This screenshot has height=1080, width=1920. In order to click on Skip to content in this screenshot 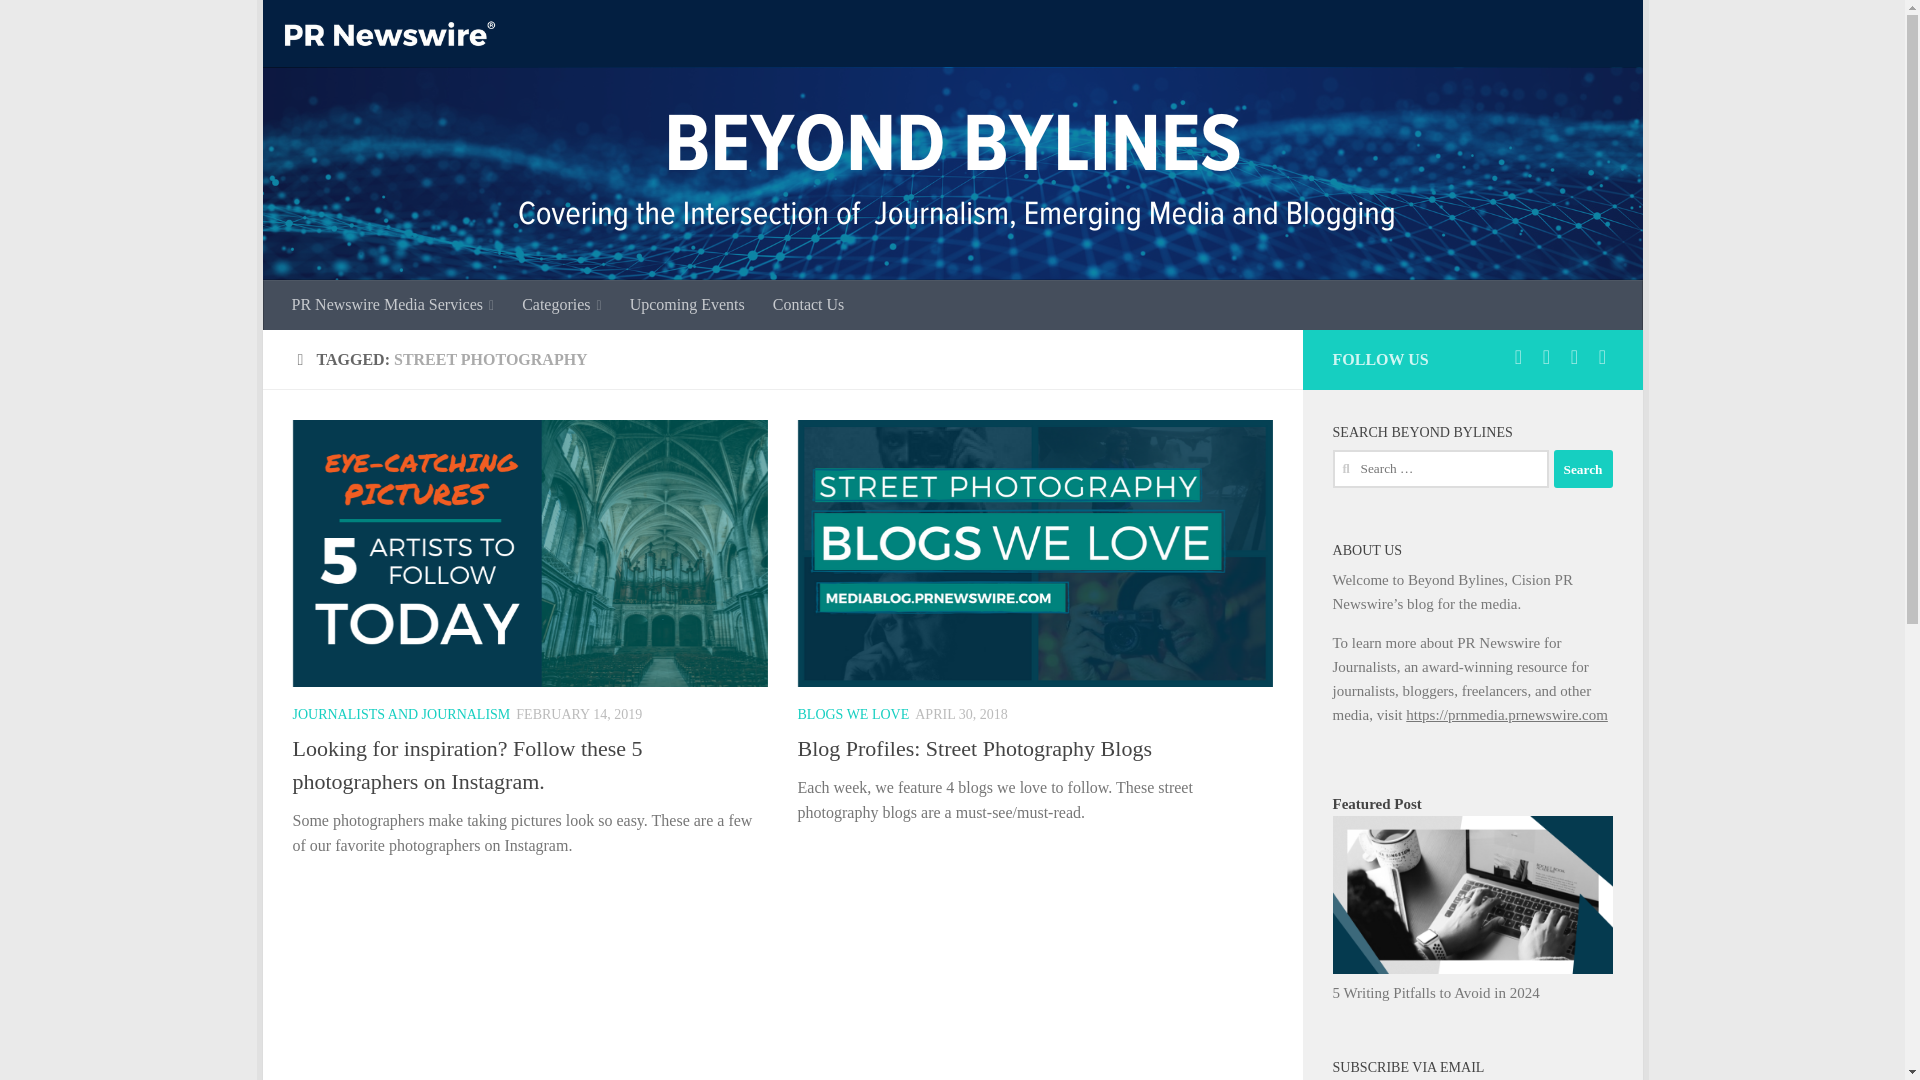, I will do `click(340, 27)`.